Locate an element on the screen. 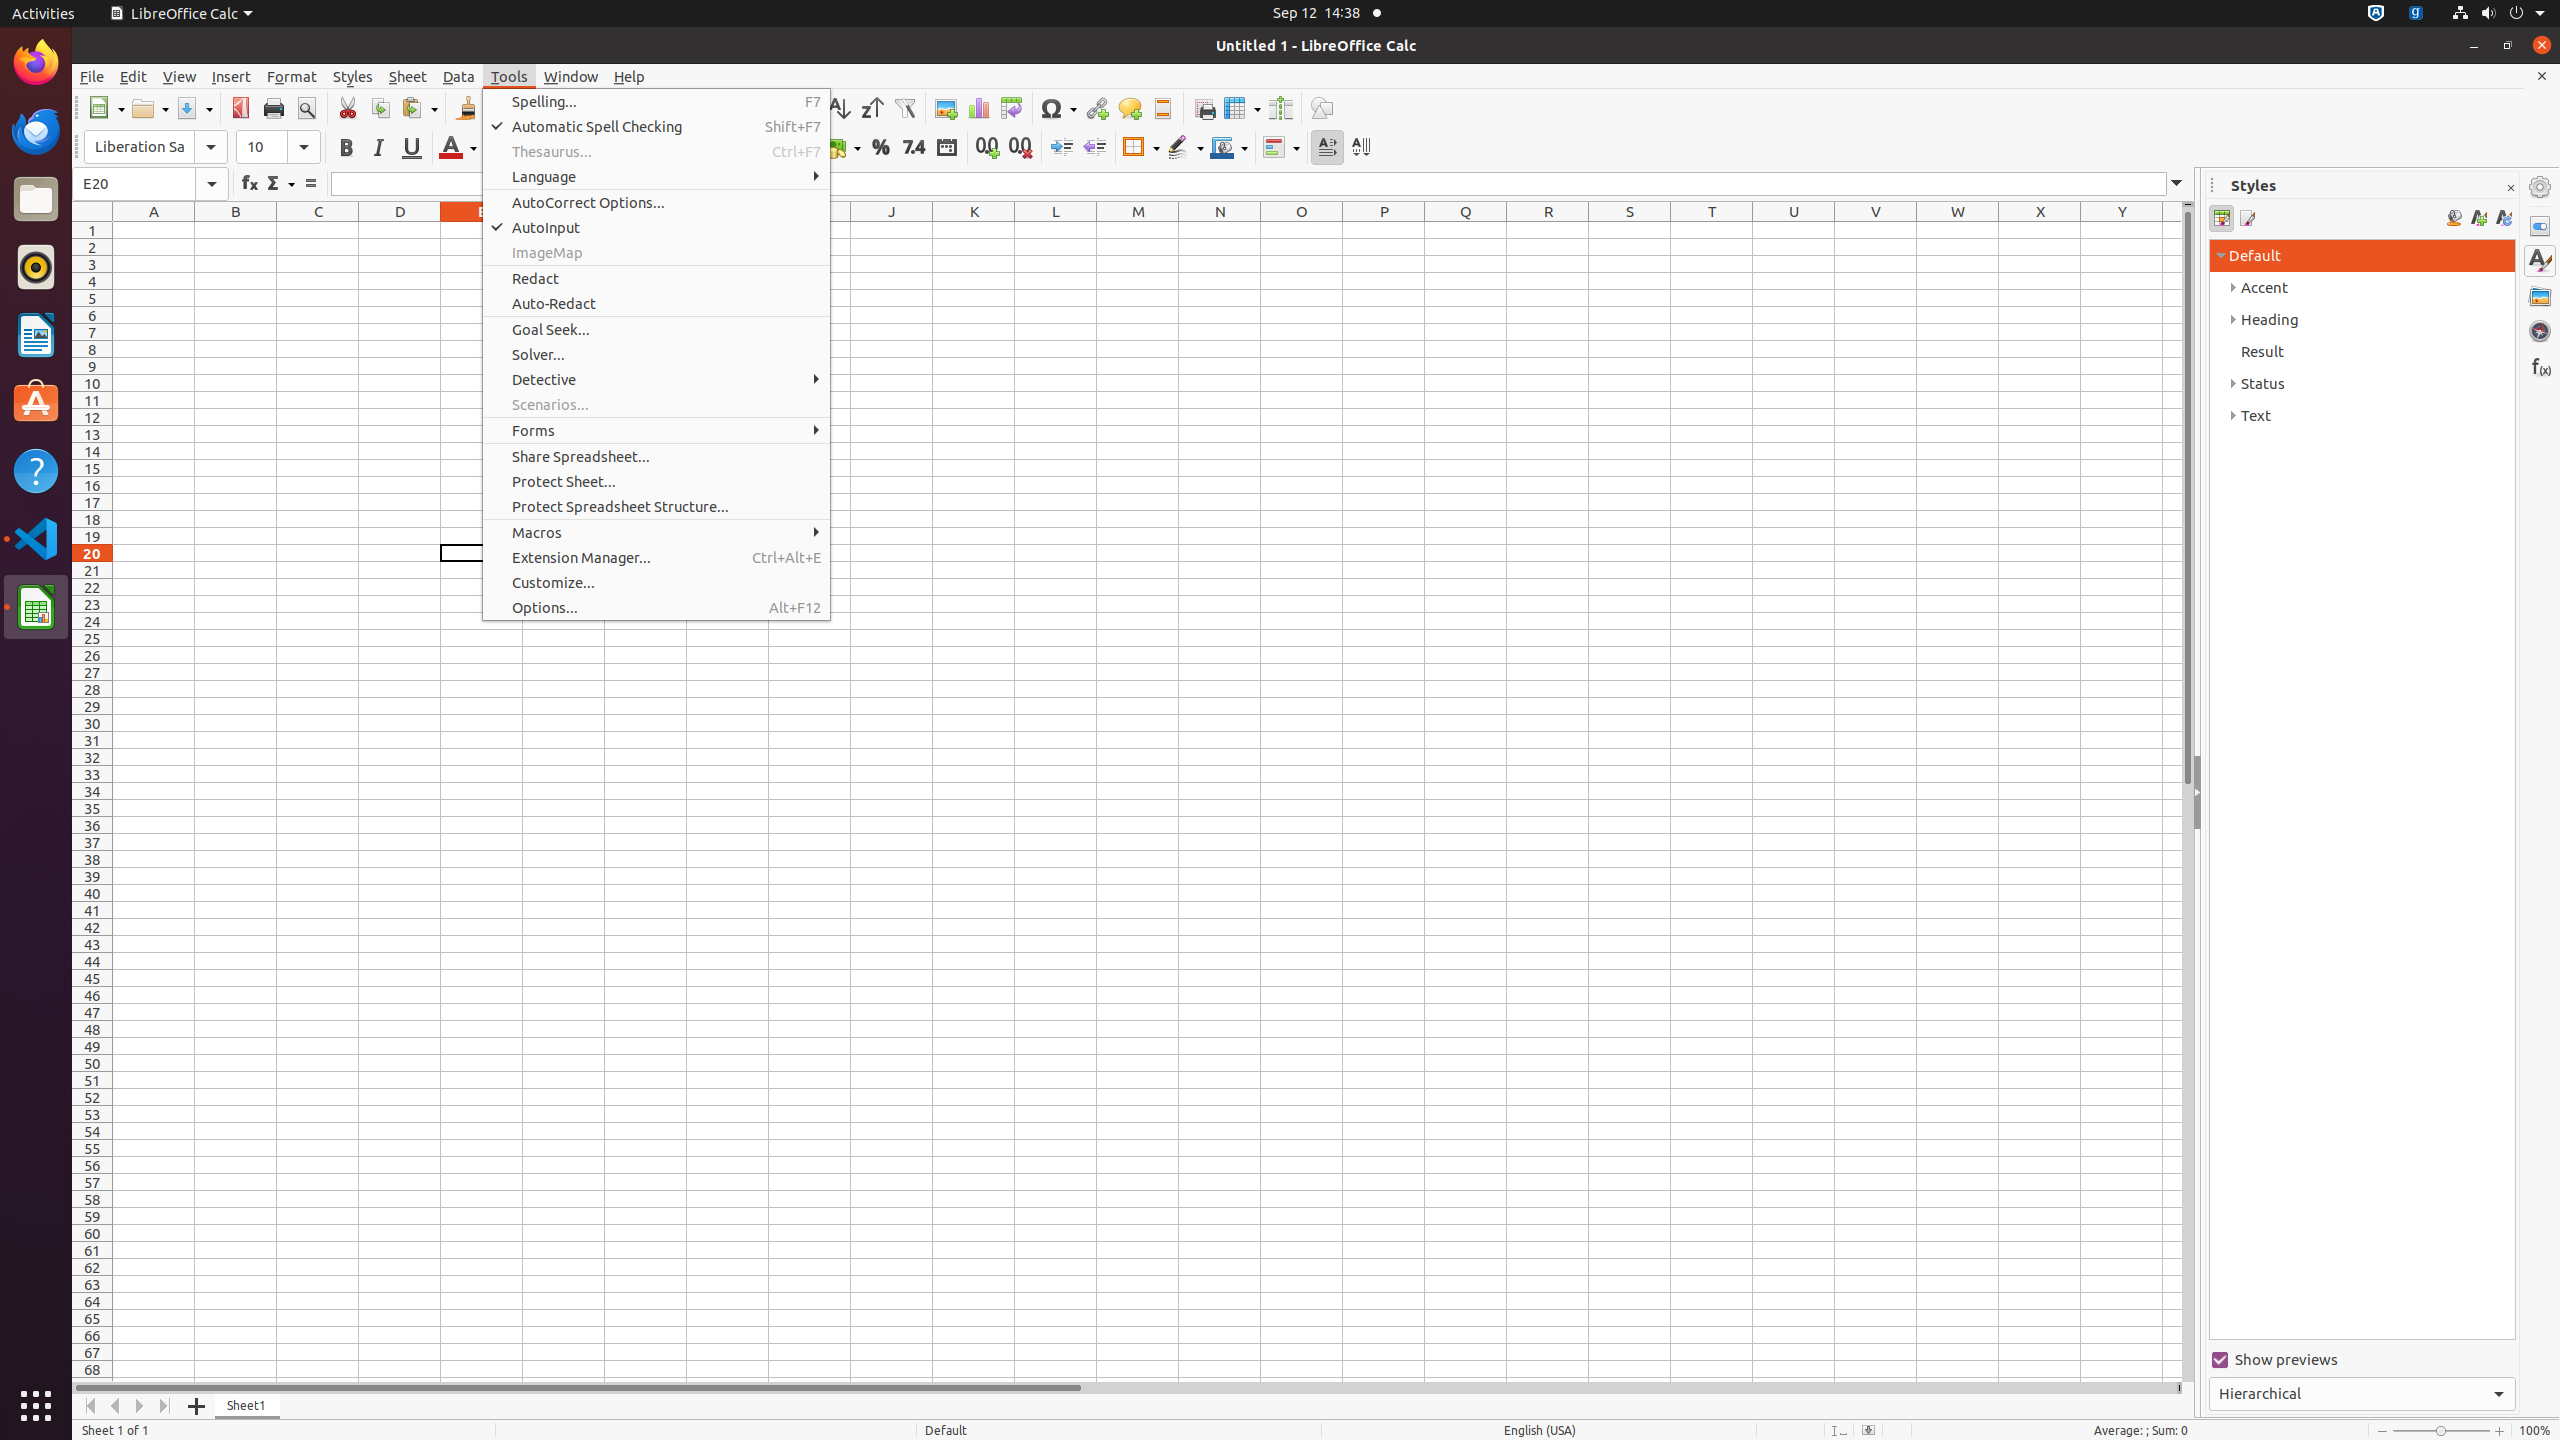 This screenshot has width=2560, height=1440. K1 is located at coordinates (974, 230).